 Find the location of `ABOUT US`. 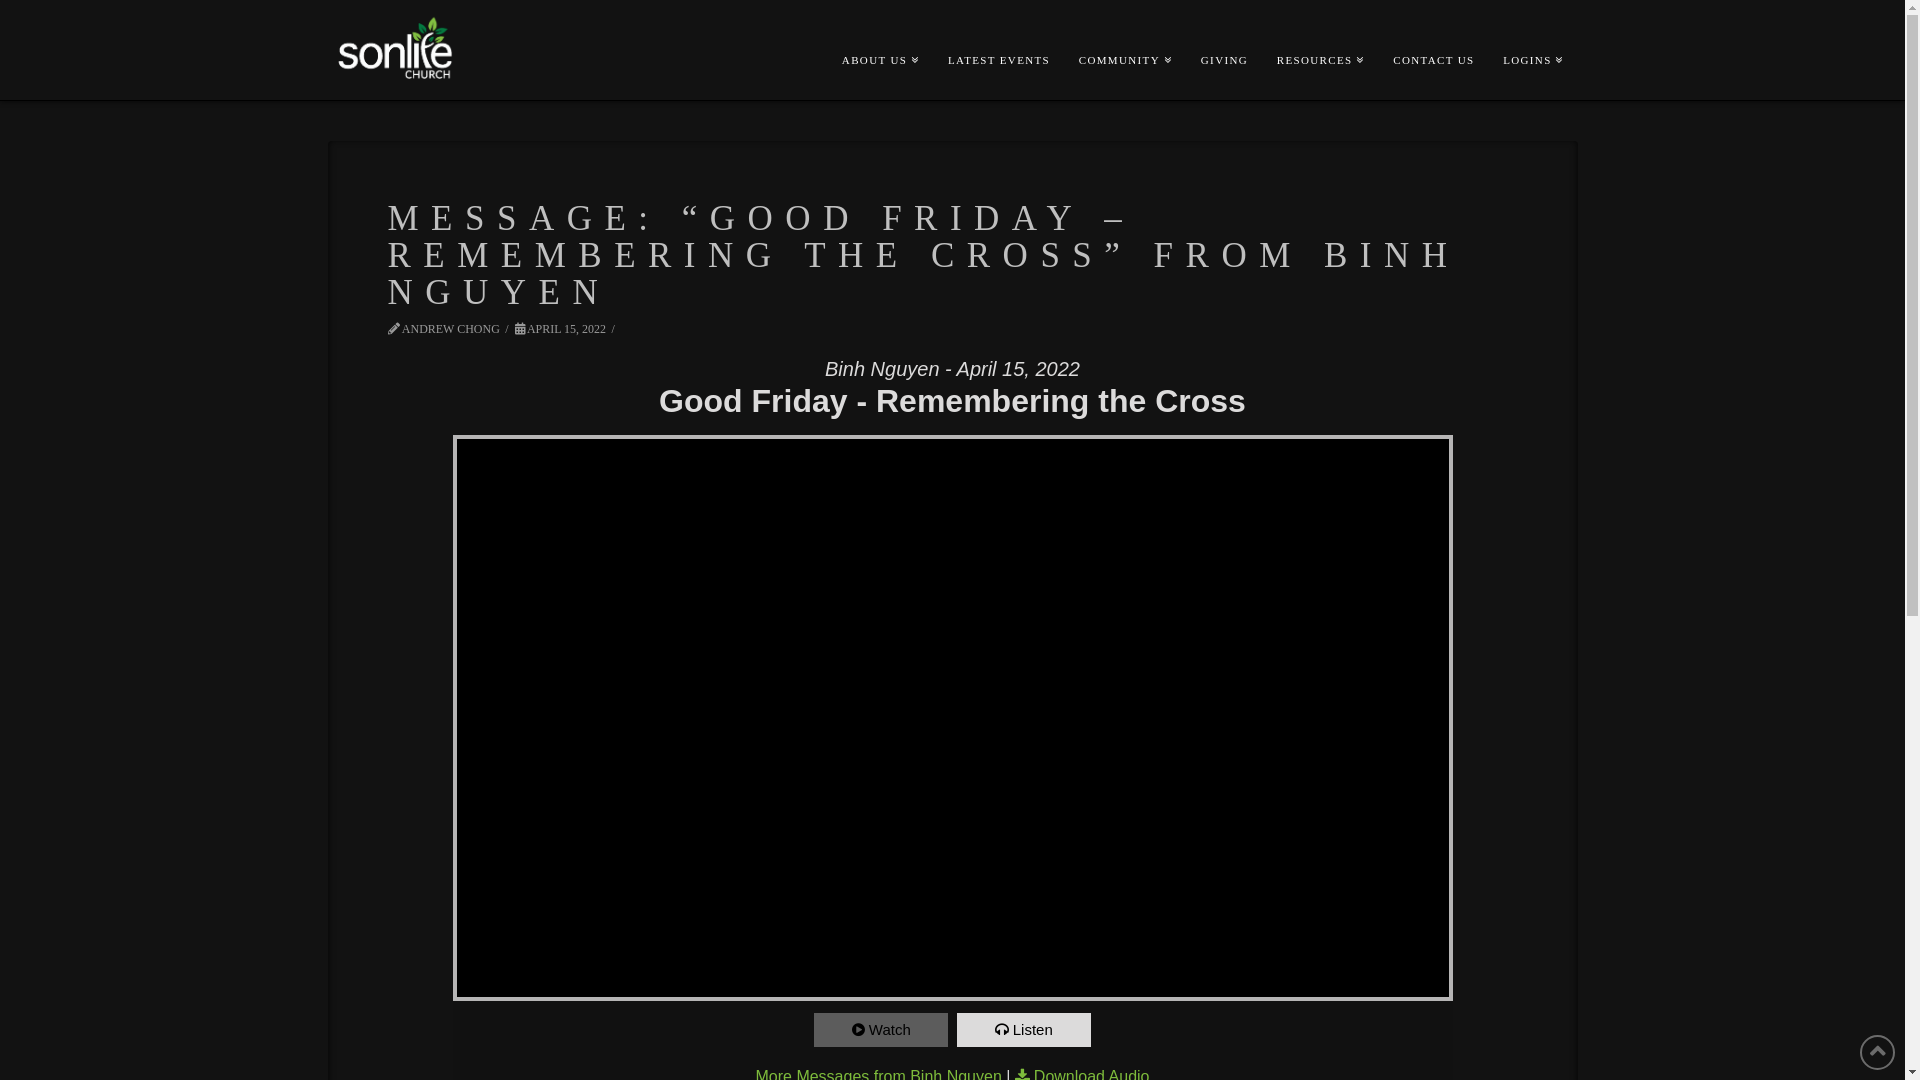

ABOUT US is located at coordinates (880, 28).